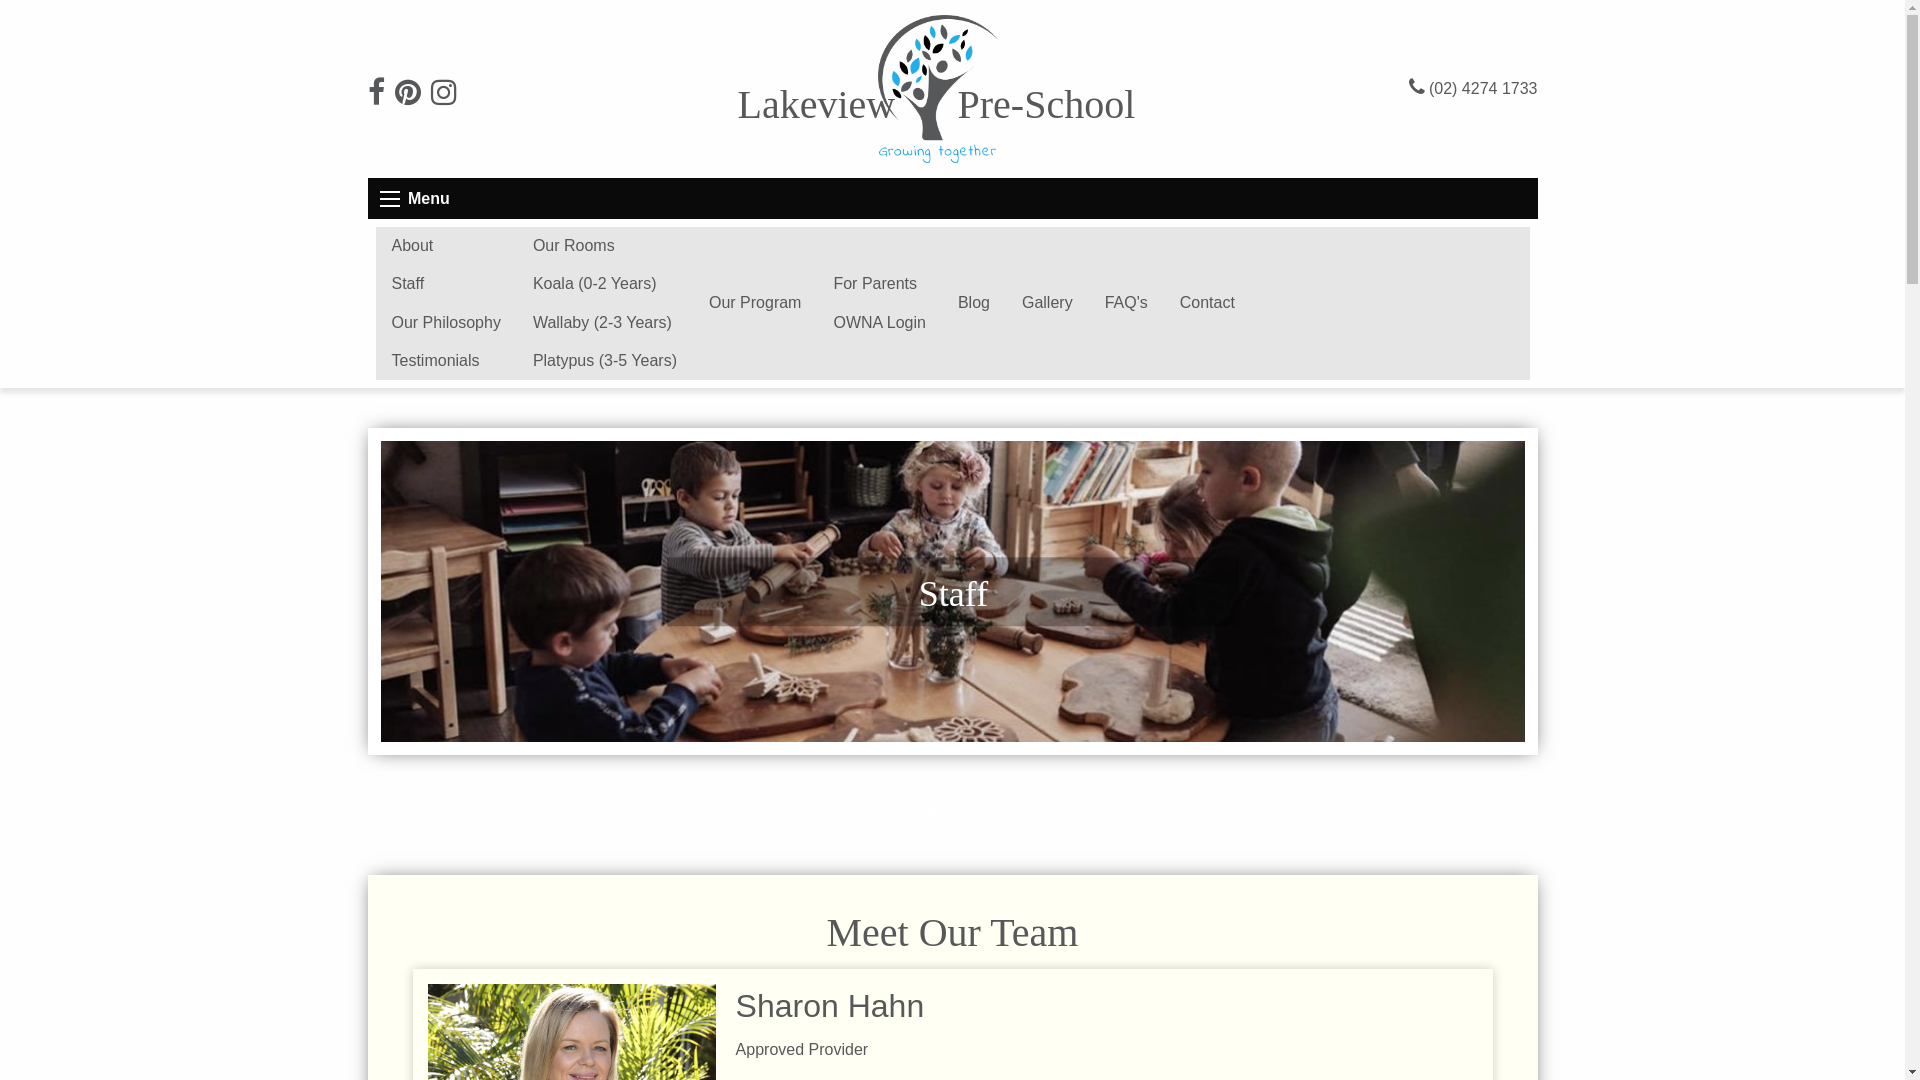 This screenshot has width=1920, height=1080. Describe the element at coordinates (1048, 303) in the screenshot. I see `Gallery` at that location.